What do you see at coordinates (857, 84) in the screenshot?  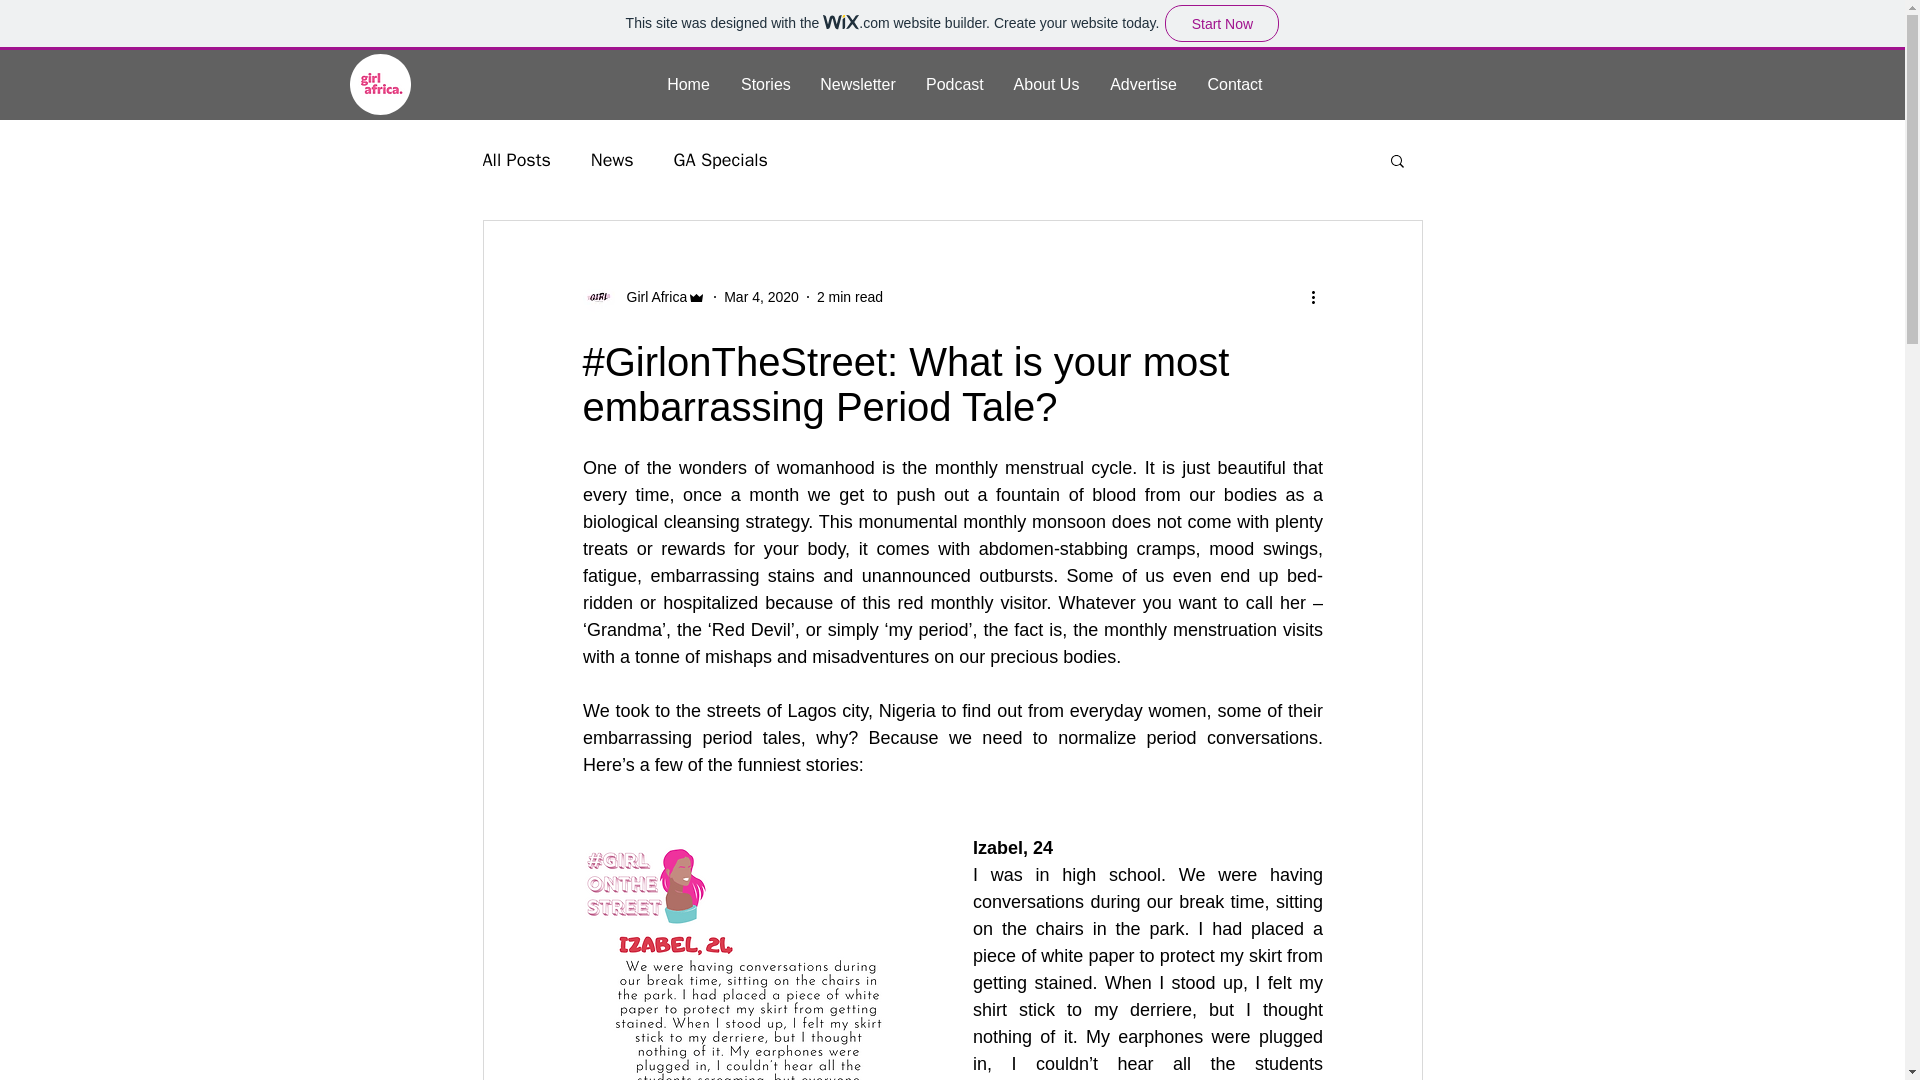 I see `Newsletter` at bounding box center [857, 84].